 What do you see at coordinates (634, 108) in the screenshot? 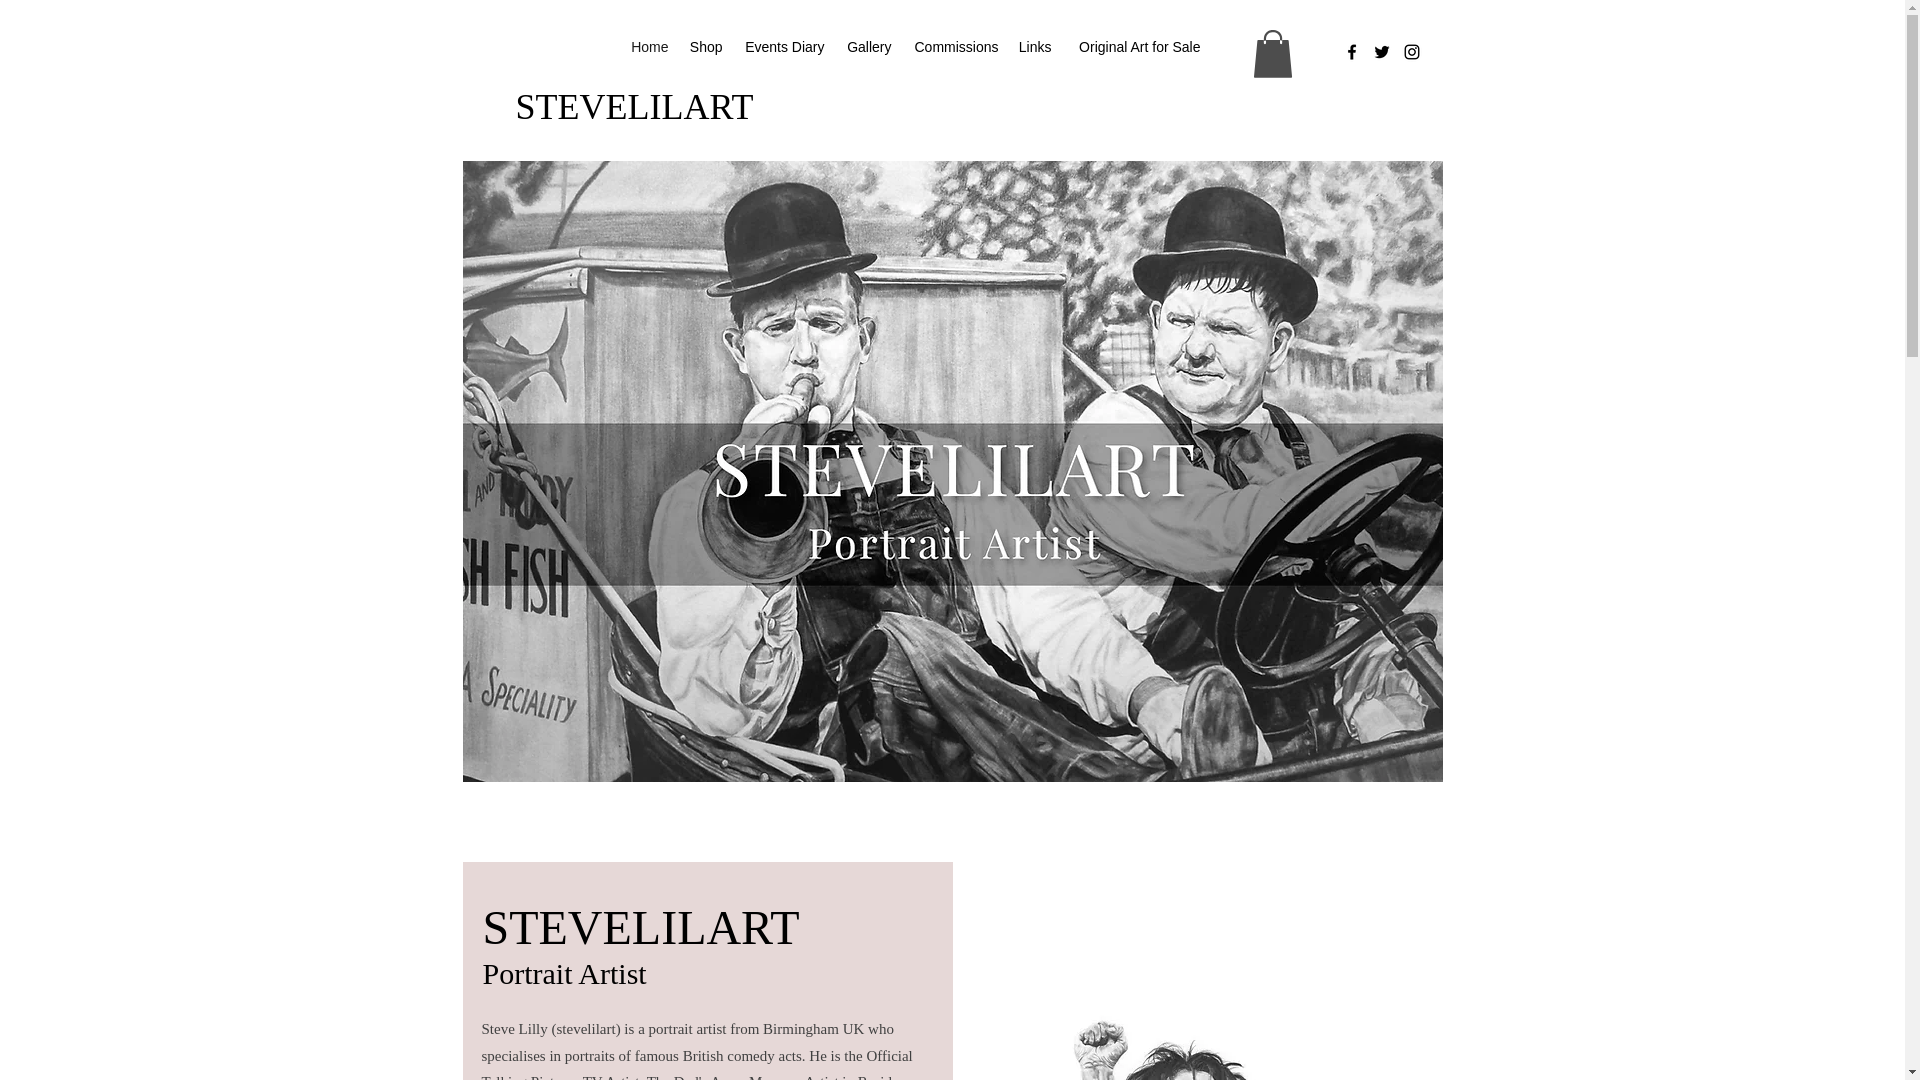
I see `STEVELILART` at bounding box center [634, 108].